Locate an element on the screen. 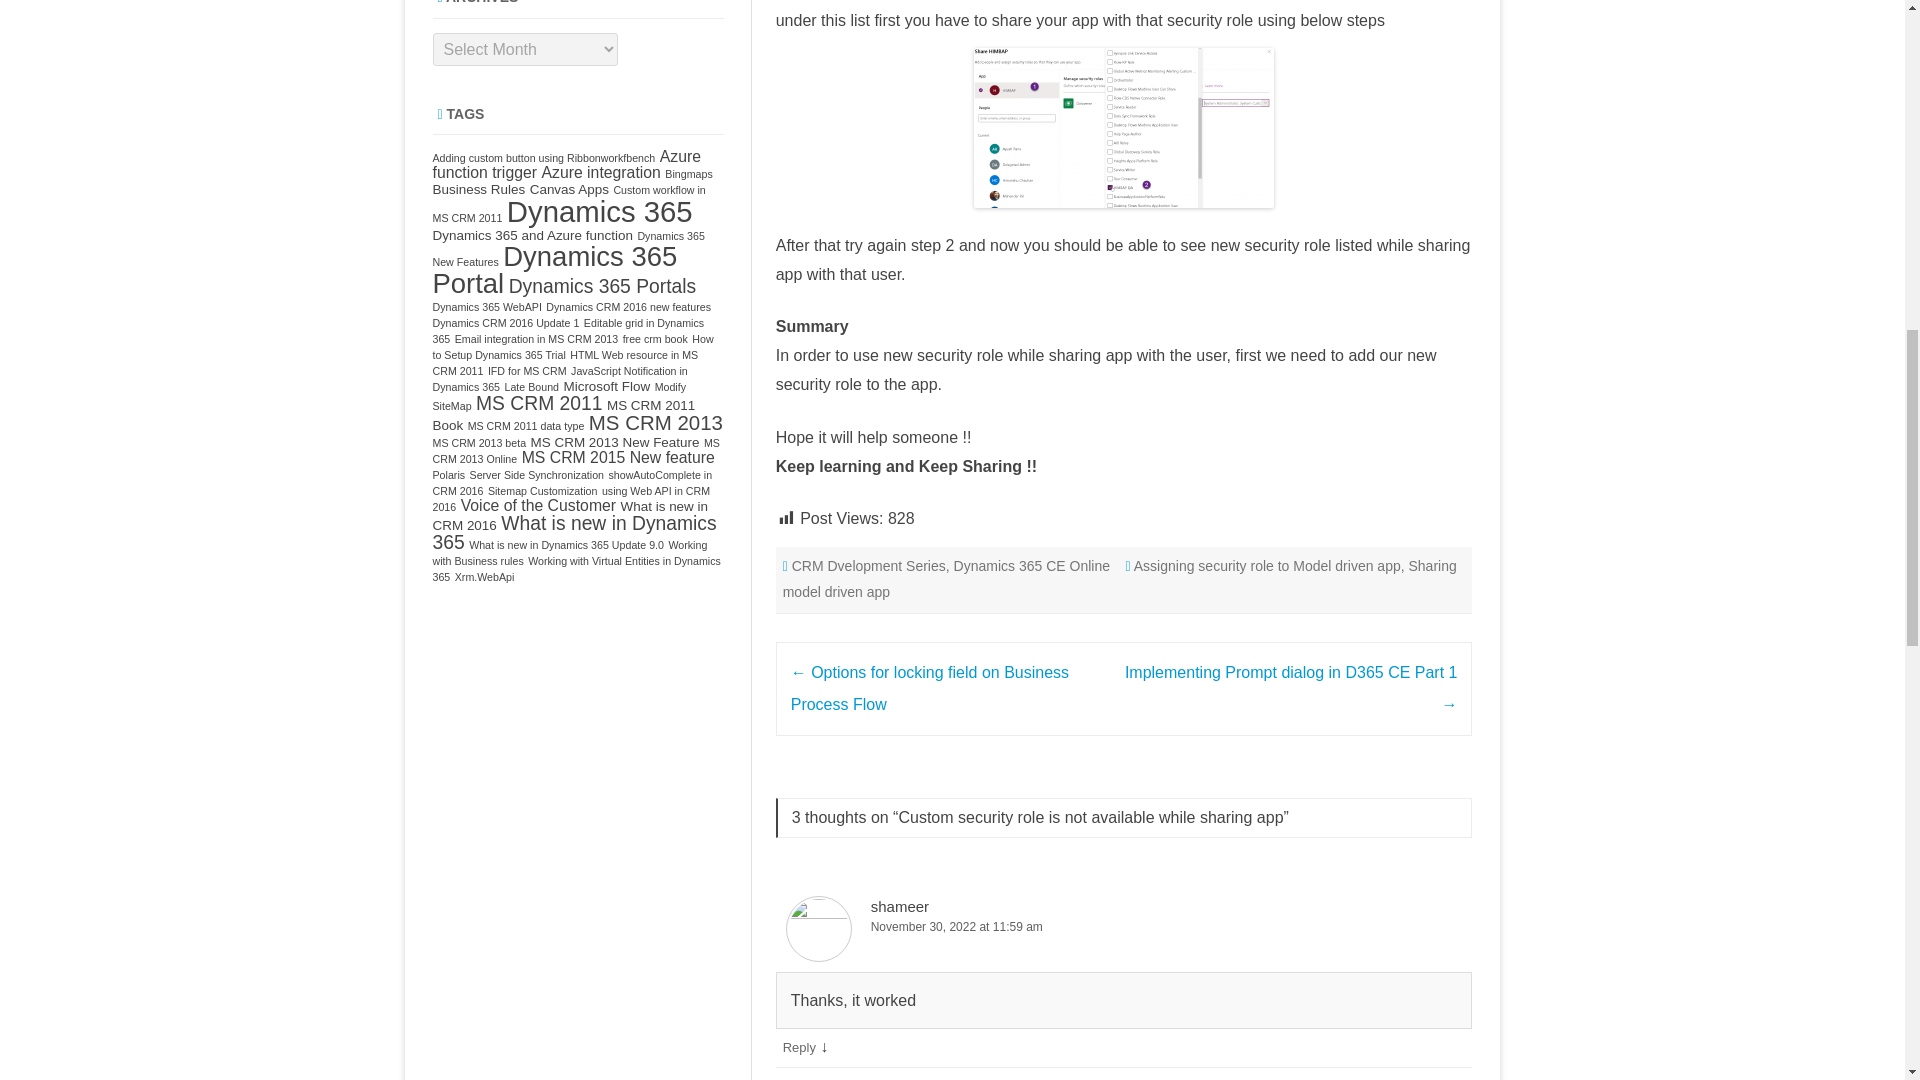 Image resolution: width=1920 pixels, height=1080 pixels. CRM Dvelopment Series is located at coordinates (868, 566).